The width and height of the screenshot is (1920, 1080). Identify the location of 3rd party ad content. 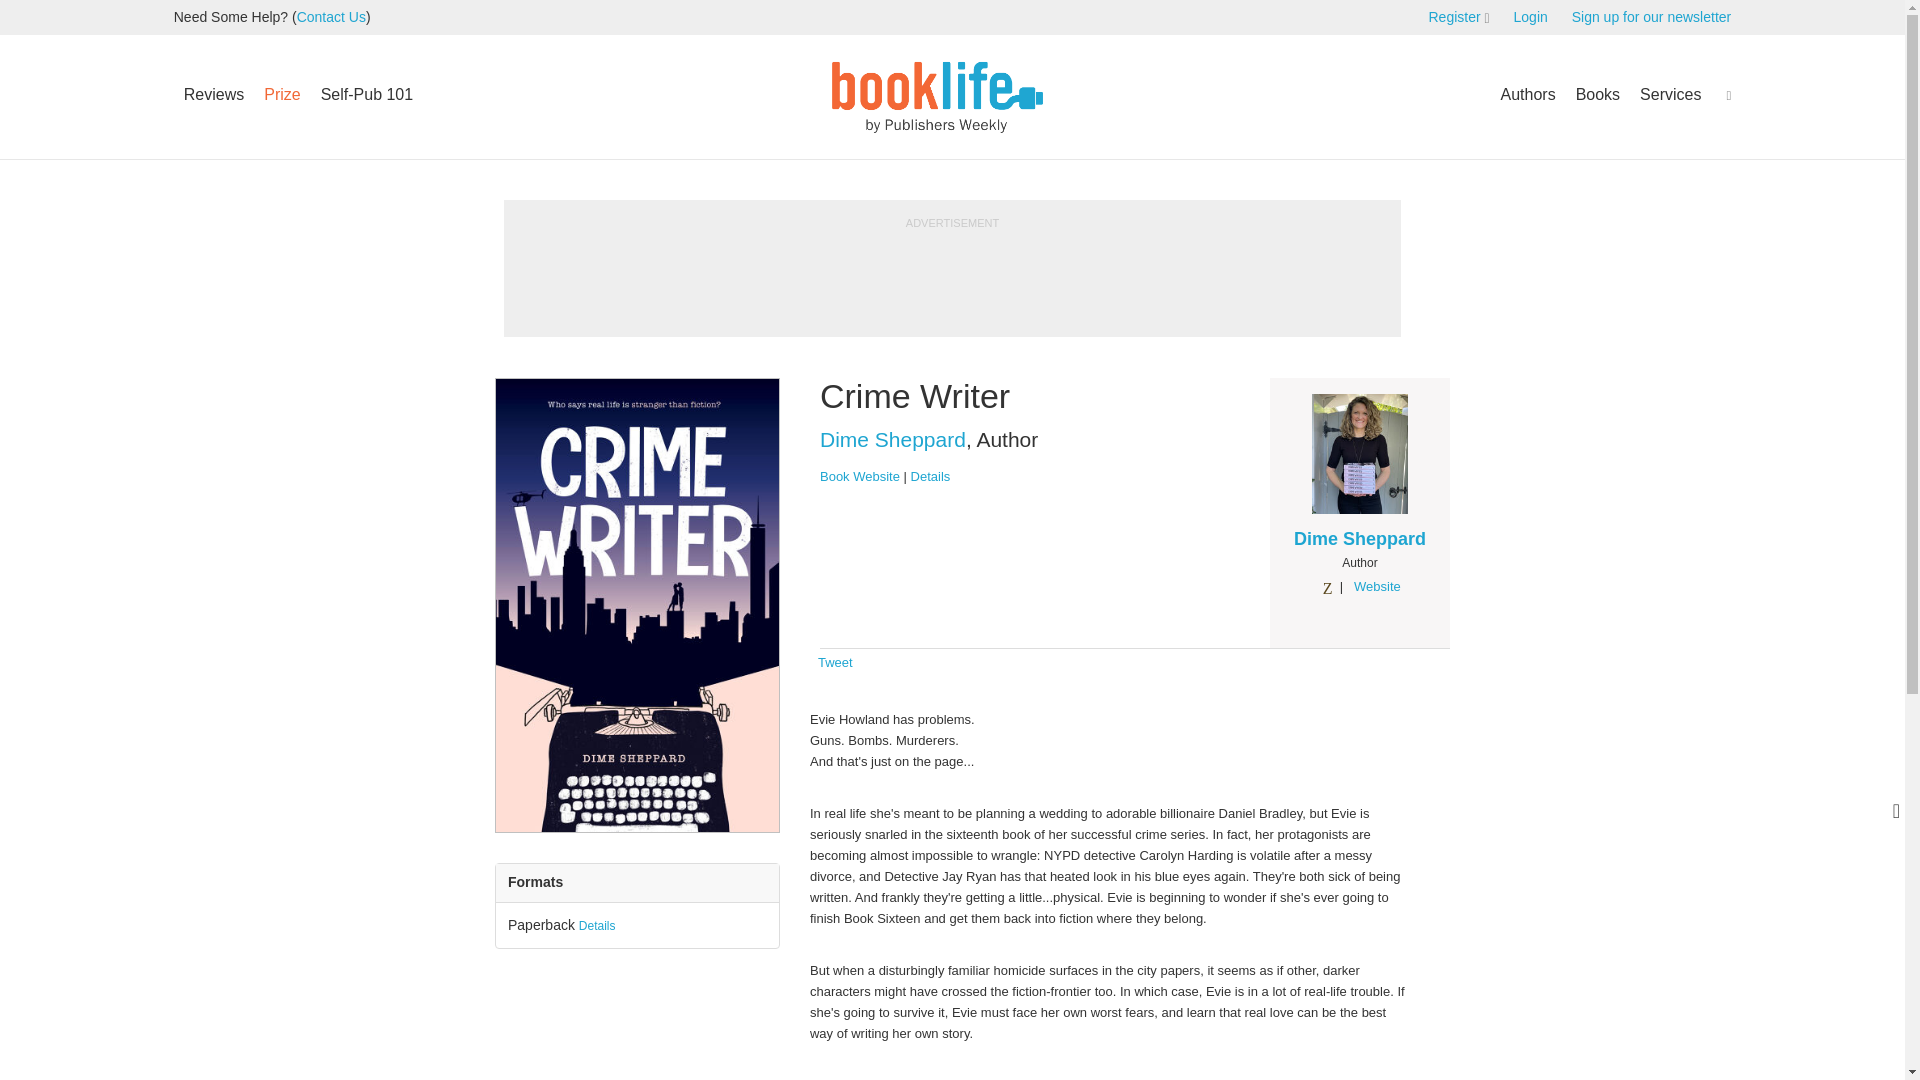
(578, 276).